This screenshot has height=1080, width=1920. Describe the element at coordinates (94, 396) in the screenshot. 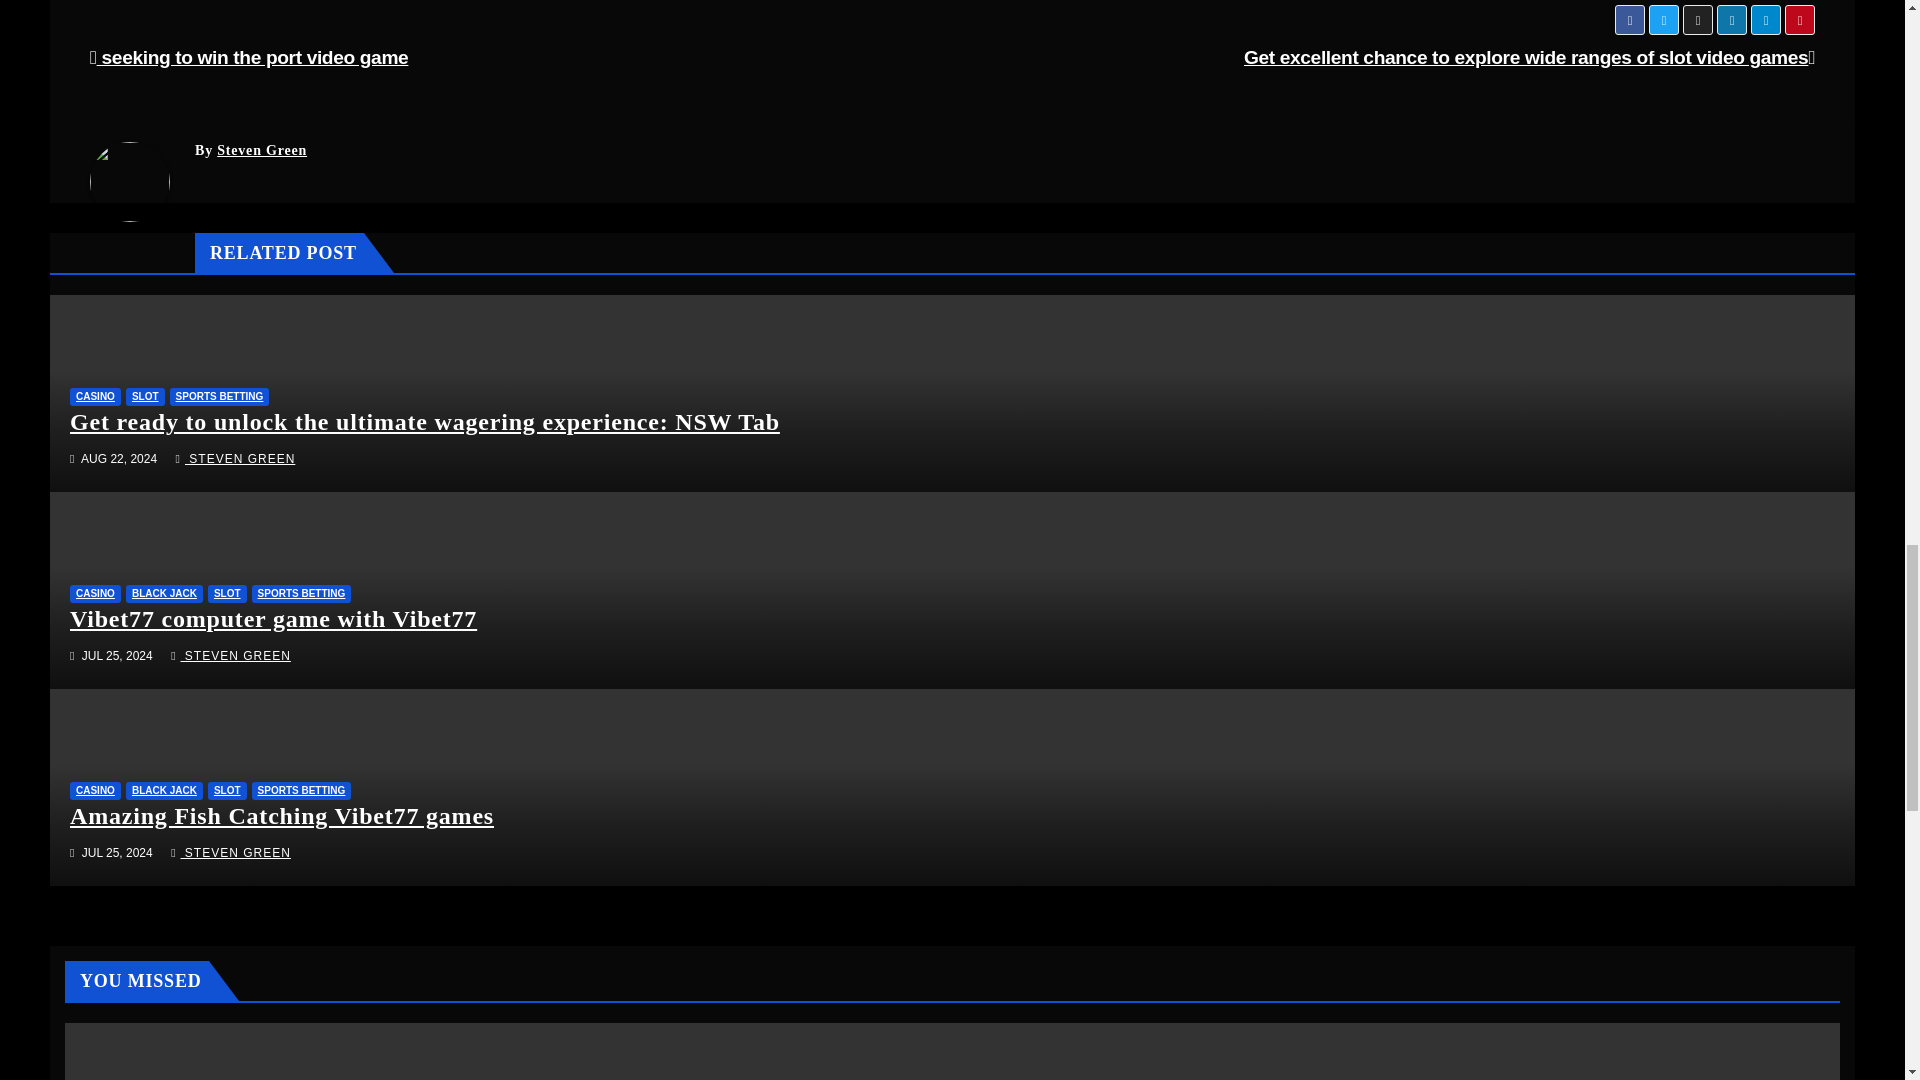

I see `CASINO` at that location.